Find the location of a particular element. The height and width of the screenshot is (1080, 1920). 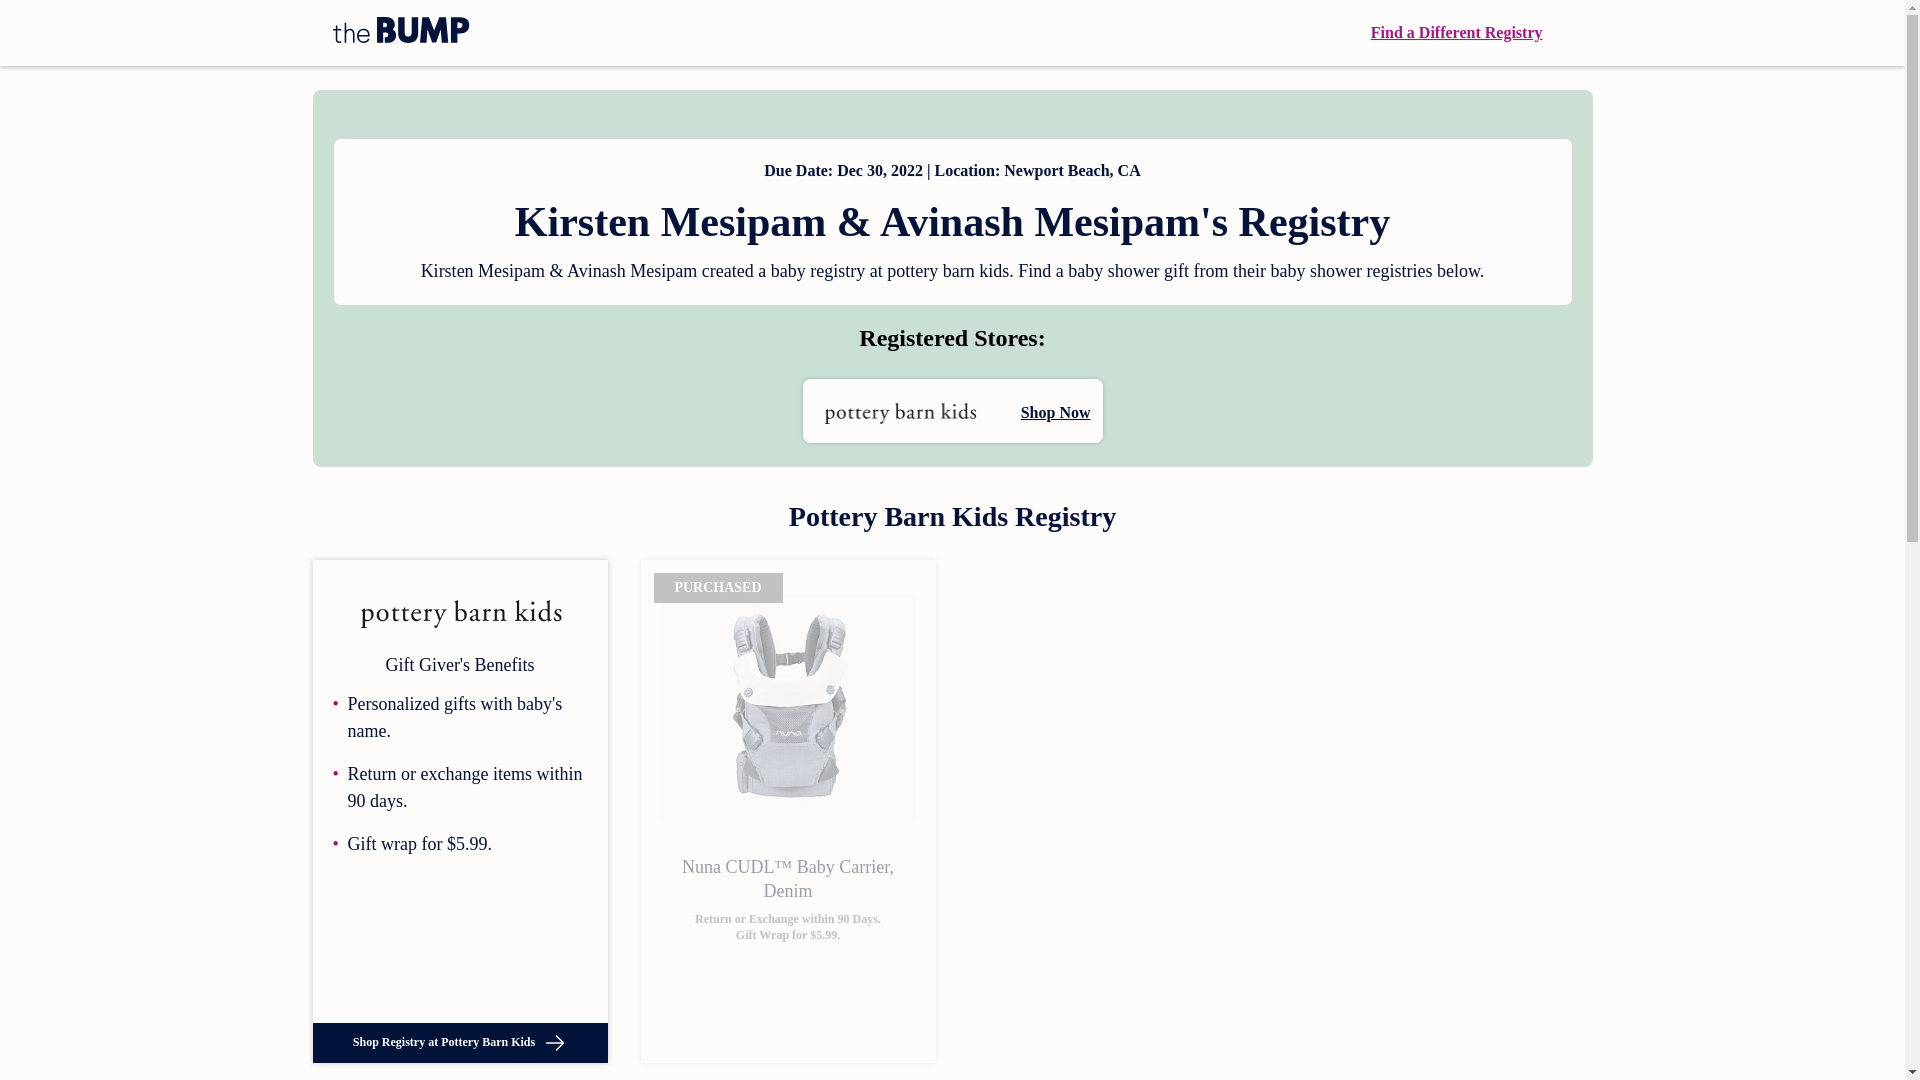

Shop Registry at Pottery Barn Kids is located at coordinates (458, 1042).